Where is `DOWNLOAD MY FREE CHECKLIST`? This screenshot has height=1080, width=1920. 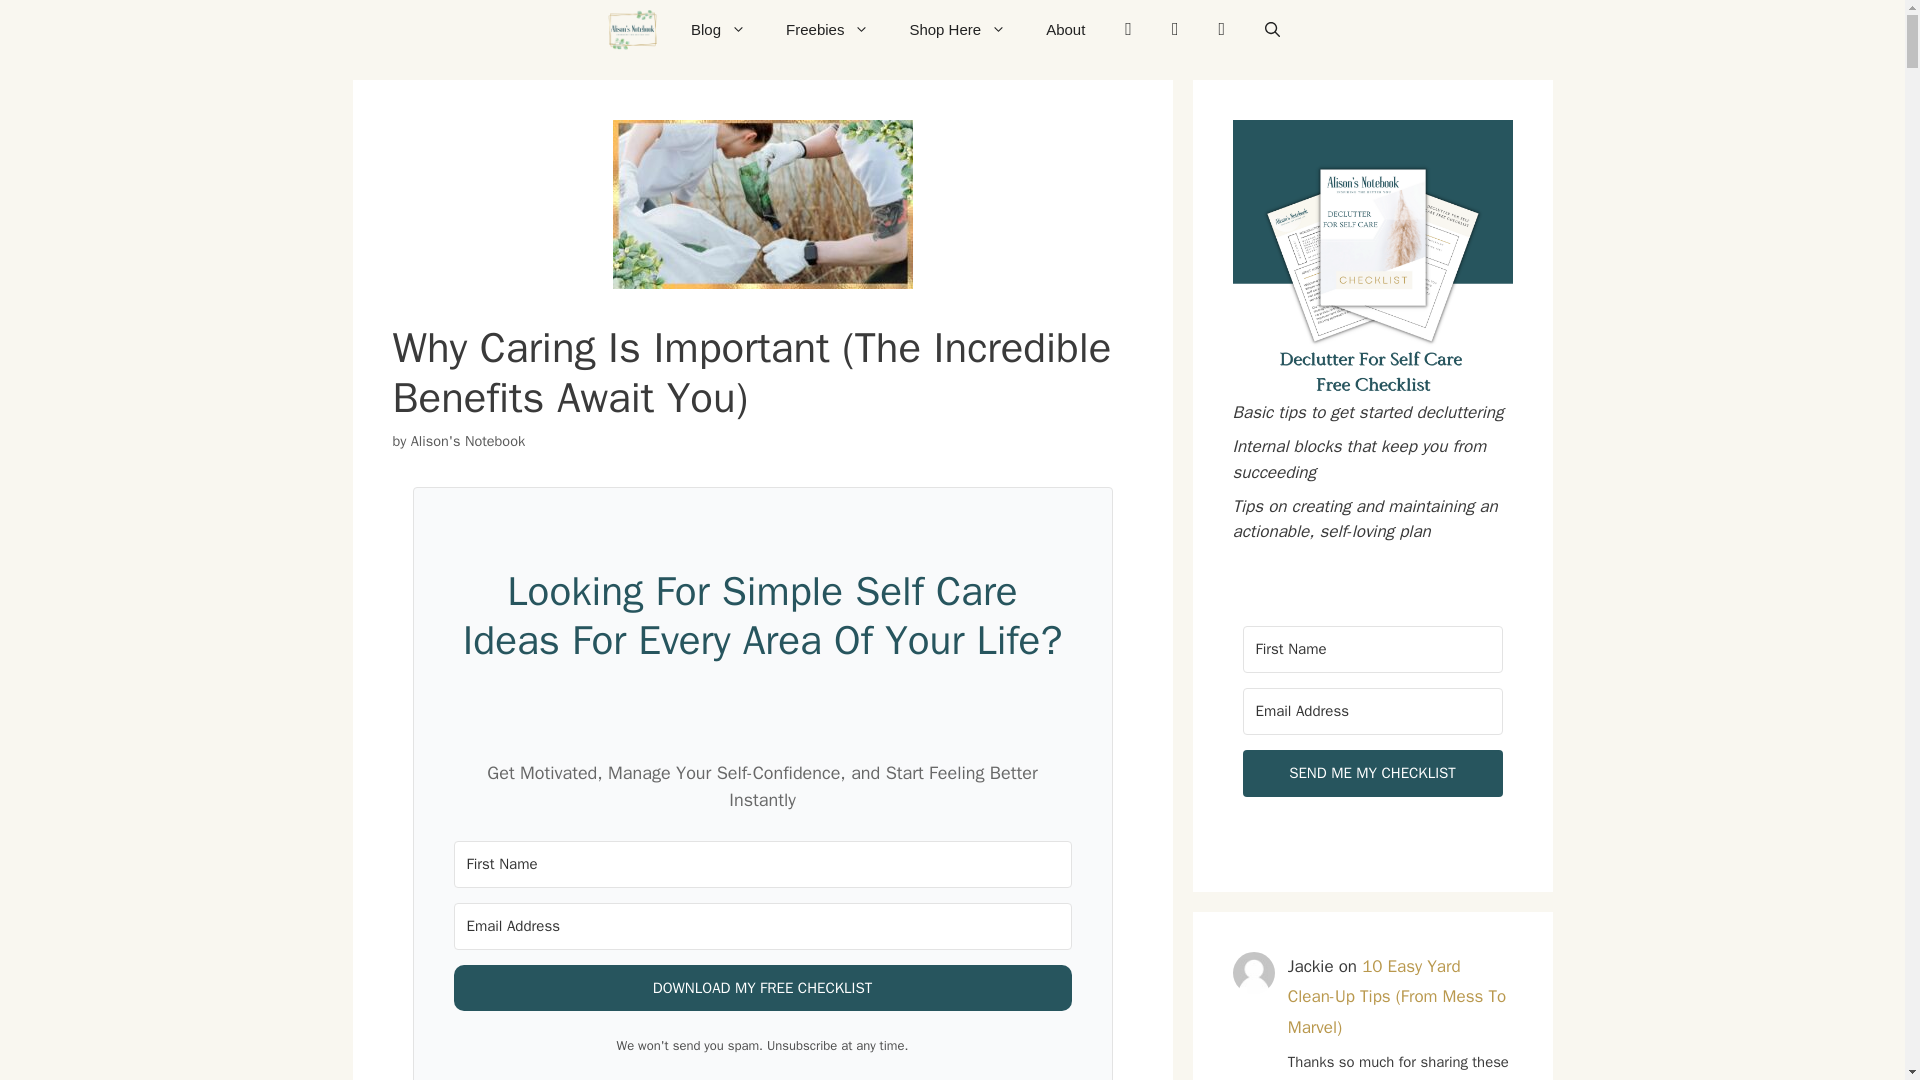 DOWNLOAD MY FREE CHECKLIST is located at coordinates (762, 988).